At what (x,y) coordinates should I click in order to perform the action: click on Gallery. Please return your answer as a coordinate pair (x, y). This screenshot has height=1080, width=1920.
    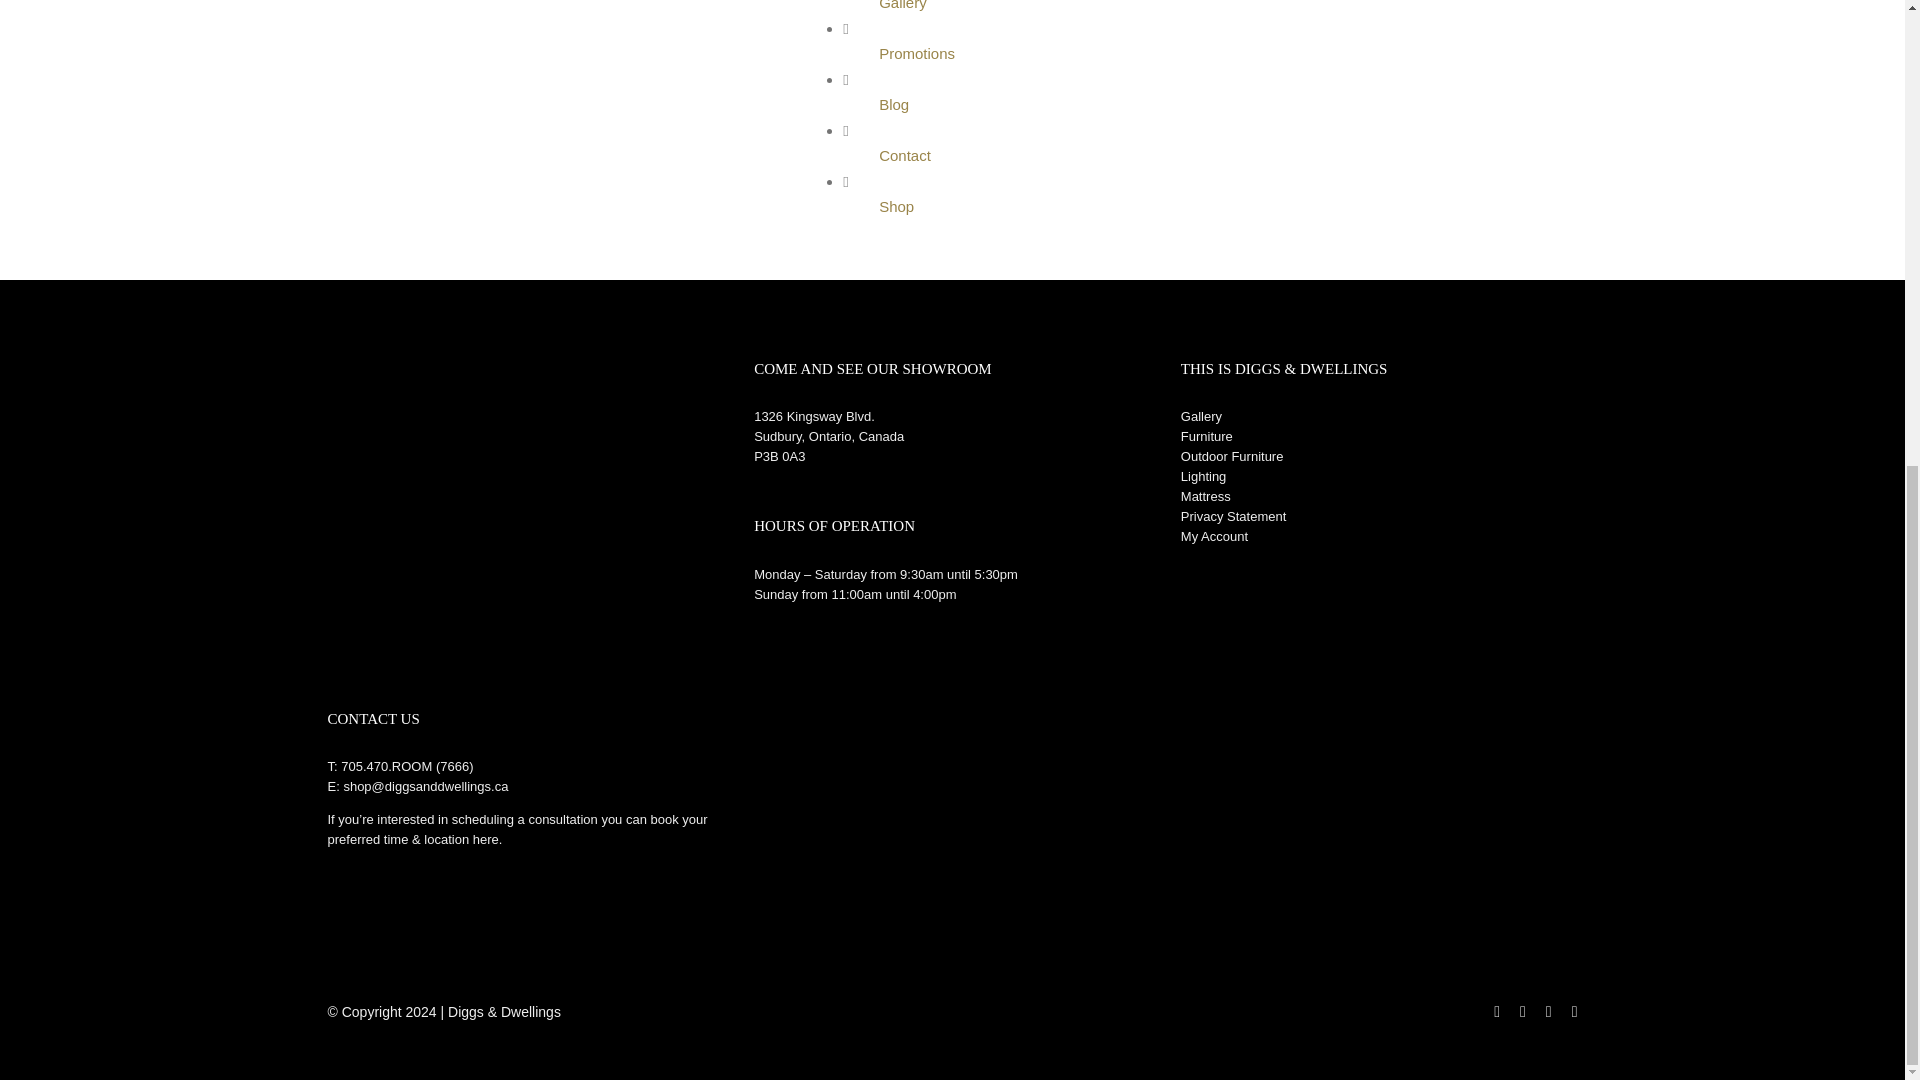
    Looking at the image, I should click on (1200, 416).